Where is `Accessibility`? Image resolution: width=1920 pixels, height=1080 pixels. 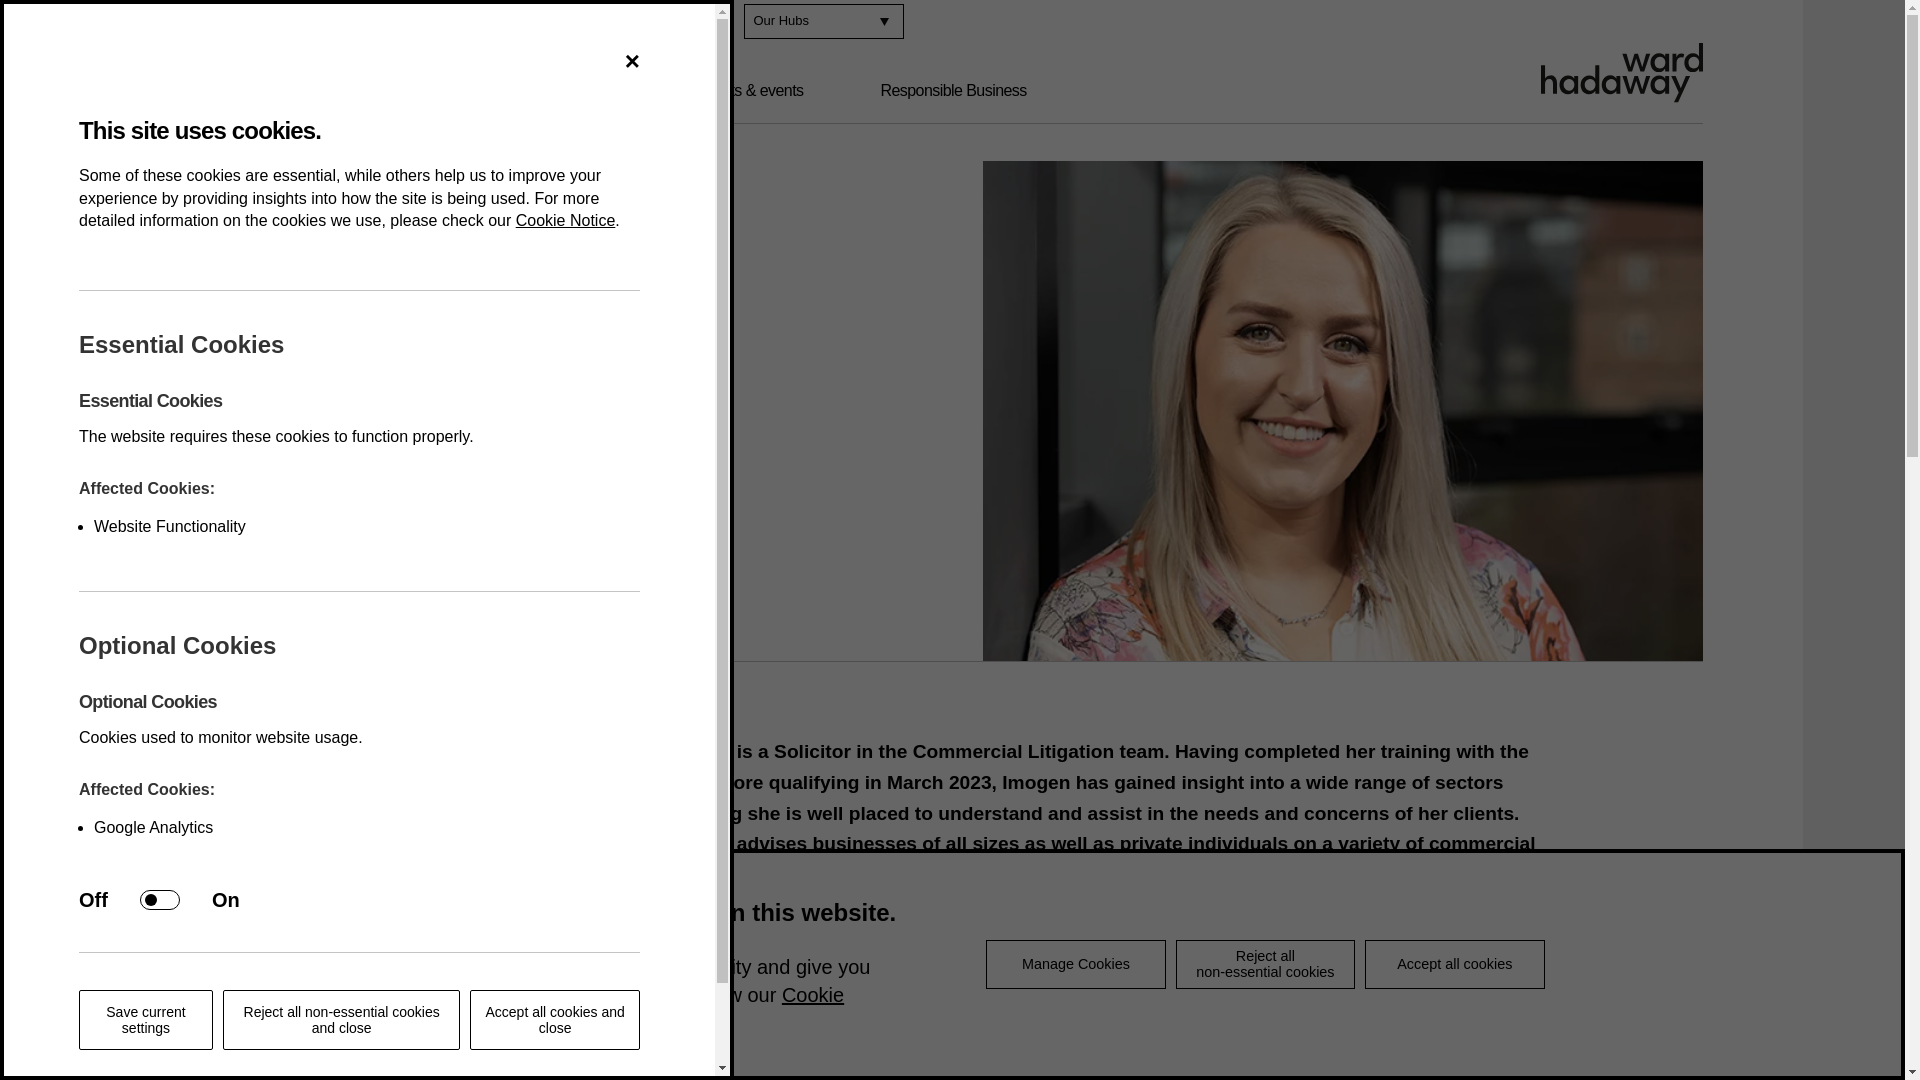 Accessibility is located at coordinates (528, 22).